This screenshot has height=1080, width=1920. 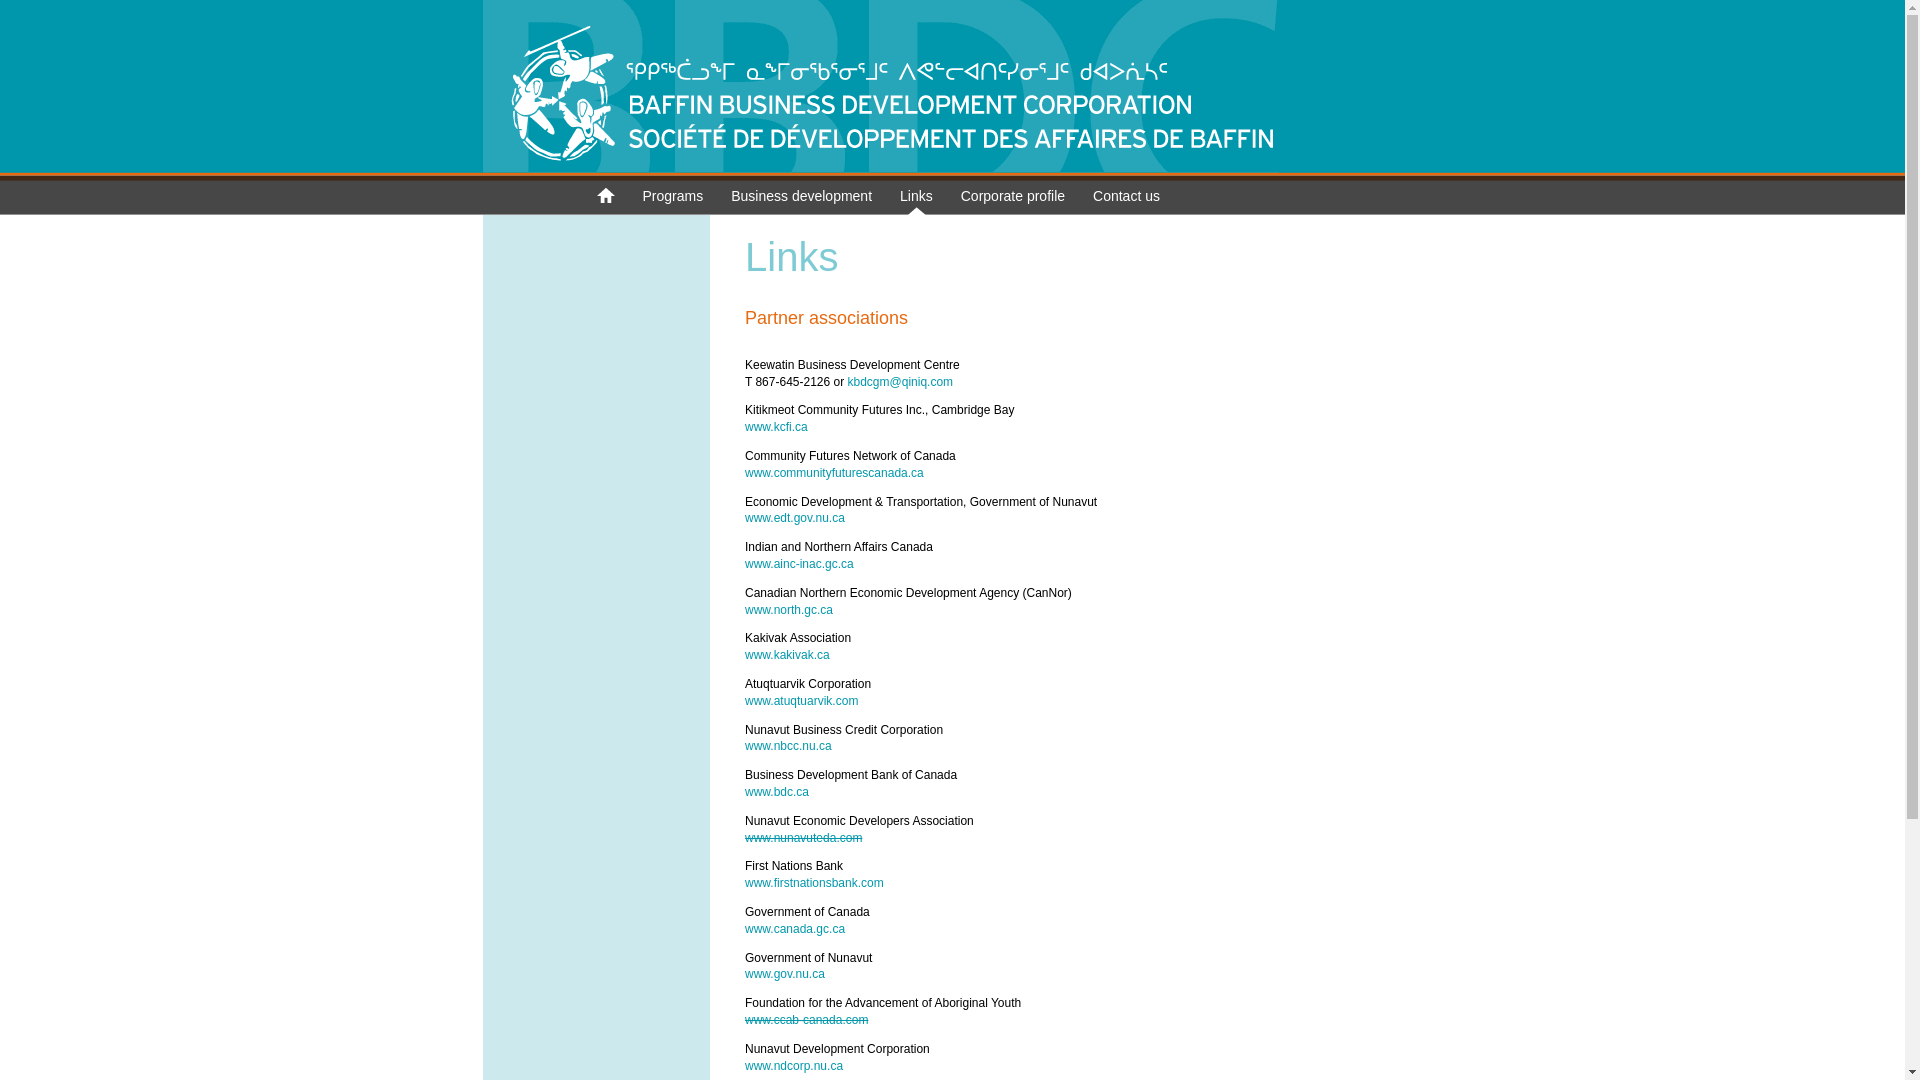 What do you see at coordinates (789, 610) in the screenshot?
I see `www.north.gc.ca` at bounding box center [789, 610].